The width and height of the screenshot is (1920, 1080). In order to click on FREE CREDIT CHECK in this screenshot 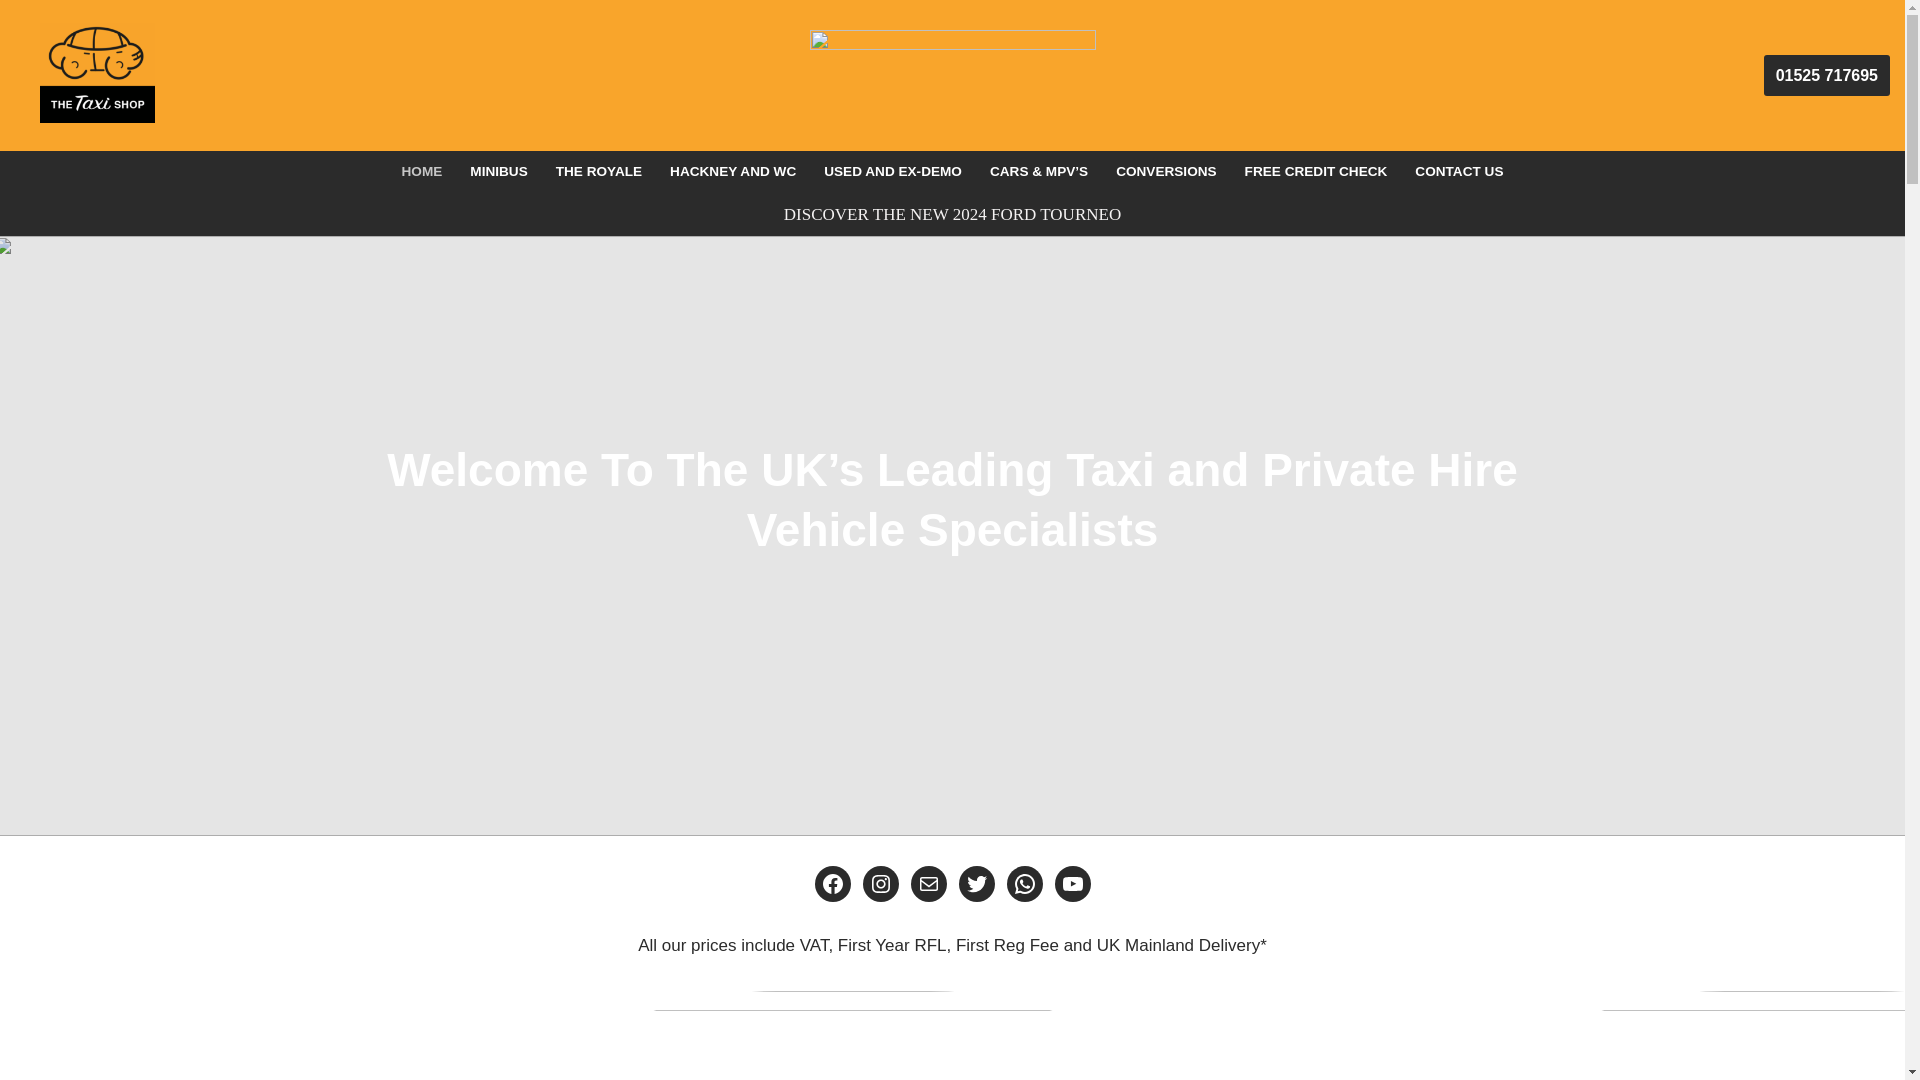, I will do `click(1316, 170)`.